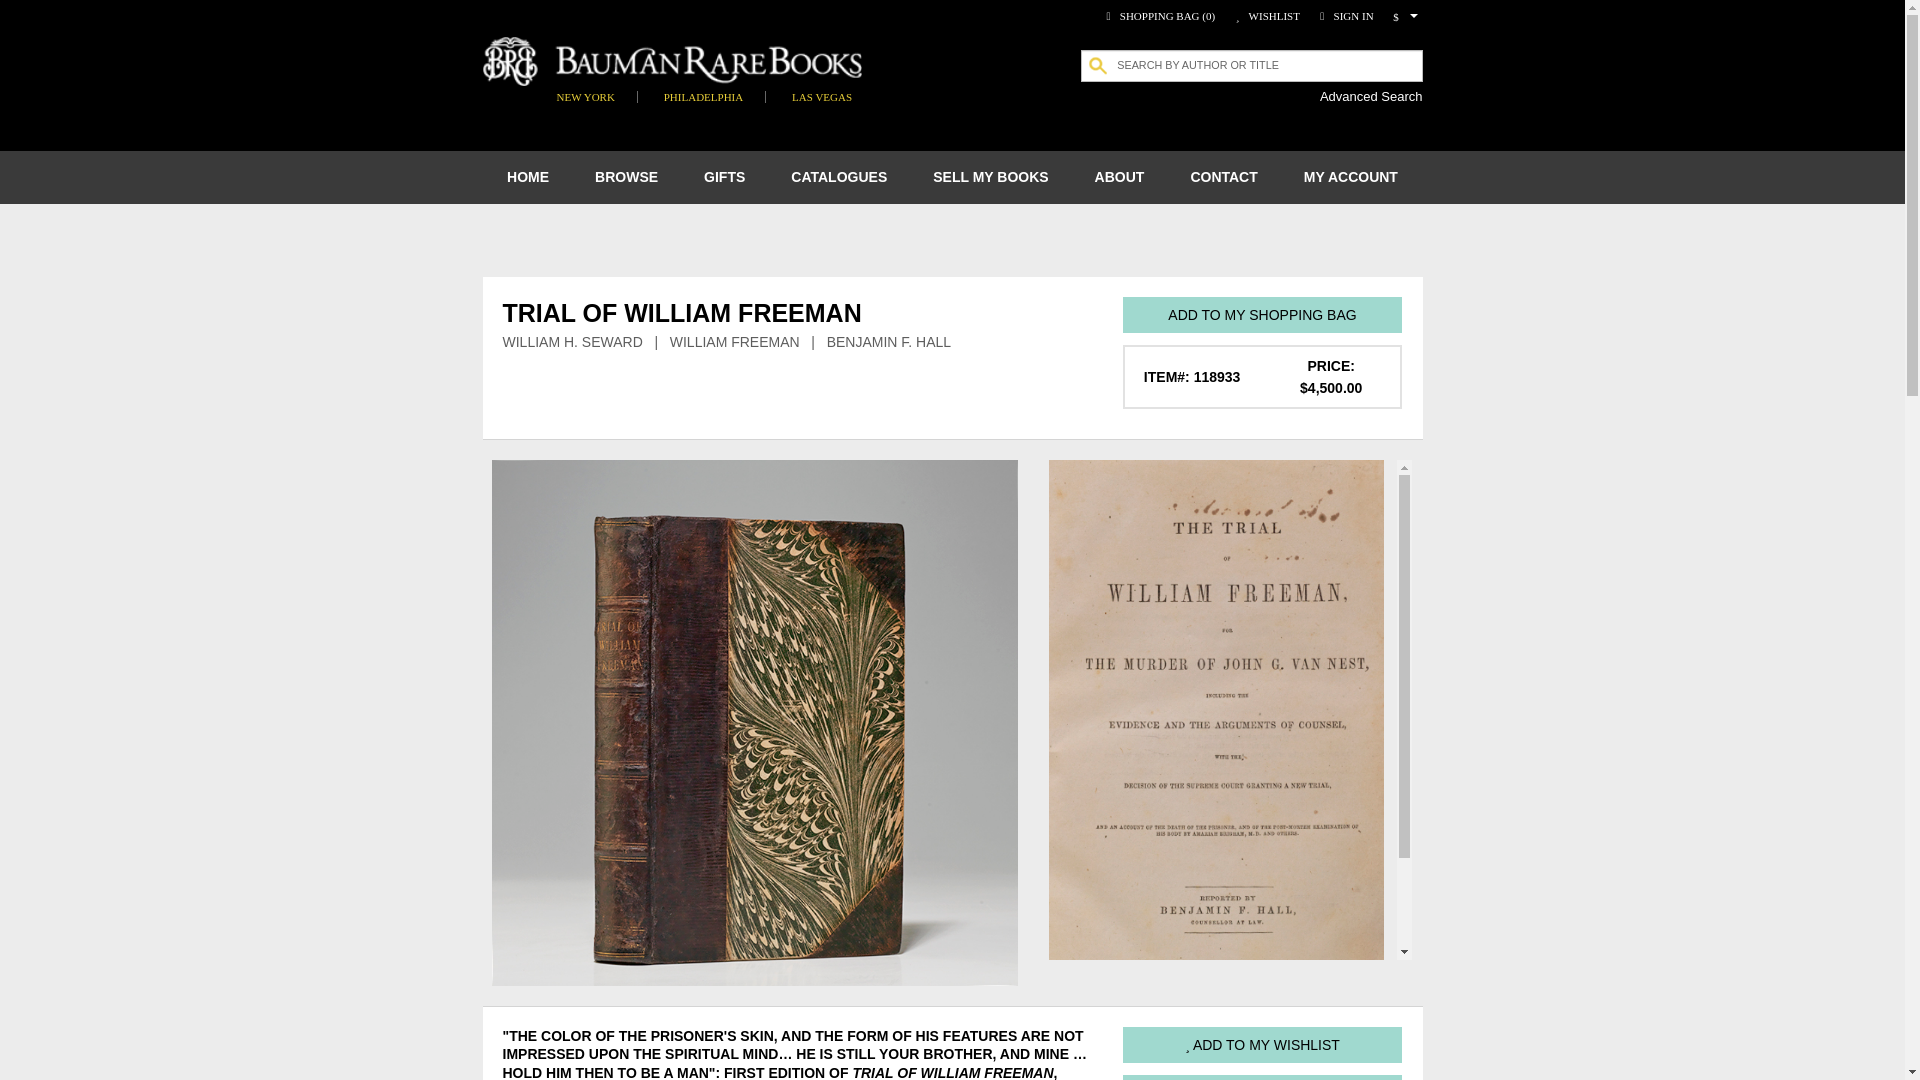 The height and width of the screenshot is (1080, 1920). I want to click on ABOUT, so click(1119, 178).